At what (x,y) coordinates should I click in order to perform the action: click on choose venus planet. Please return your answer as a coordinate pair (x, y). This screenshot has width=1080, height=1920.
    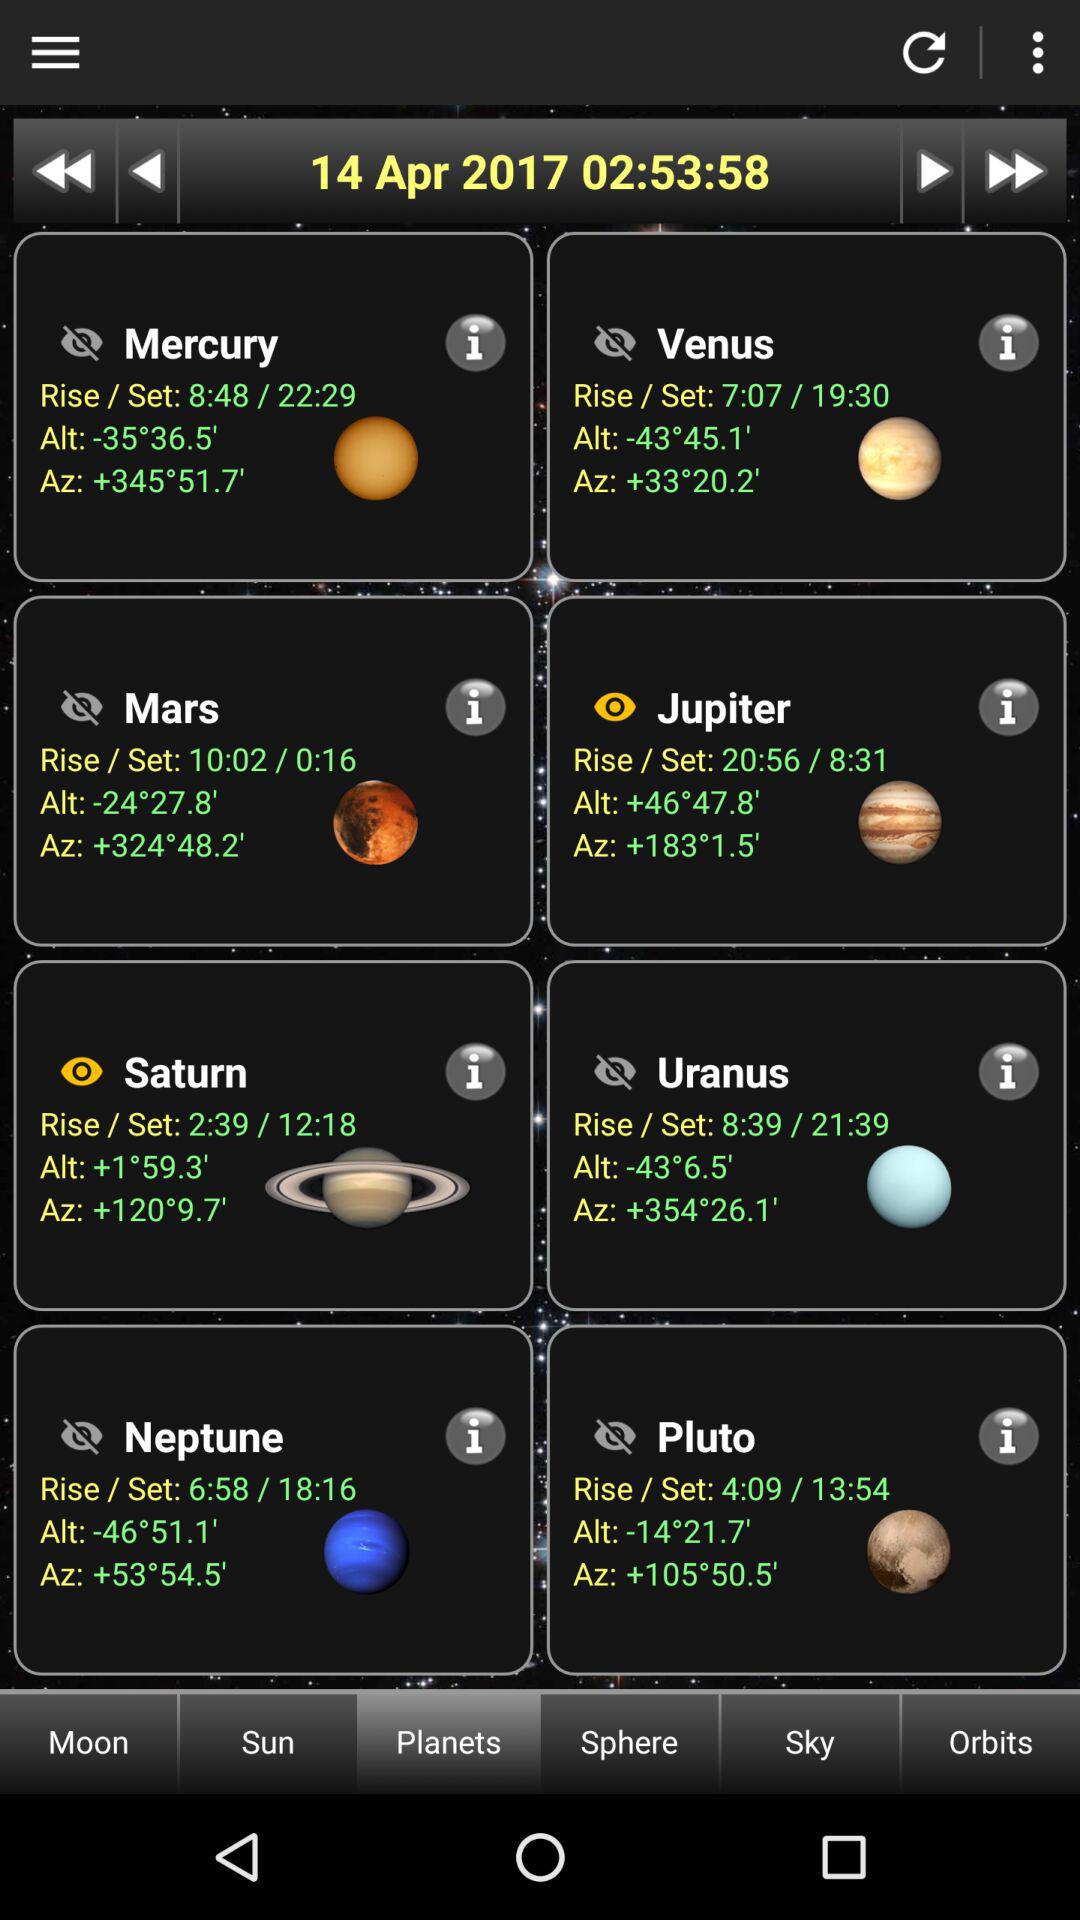
    Looking at the image, I should click on (615, 342).